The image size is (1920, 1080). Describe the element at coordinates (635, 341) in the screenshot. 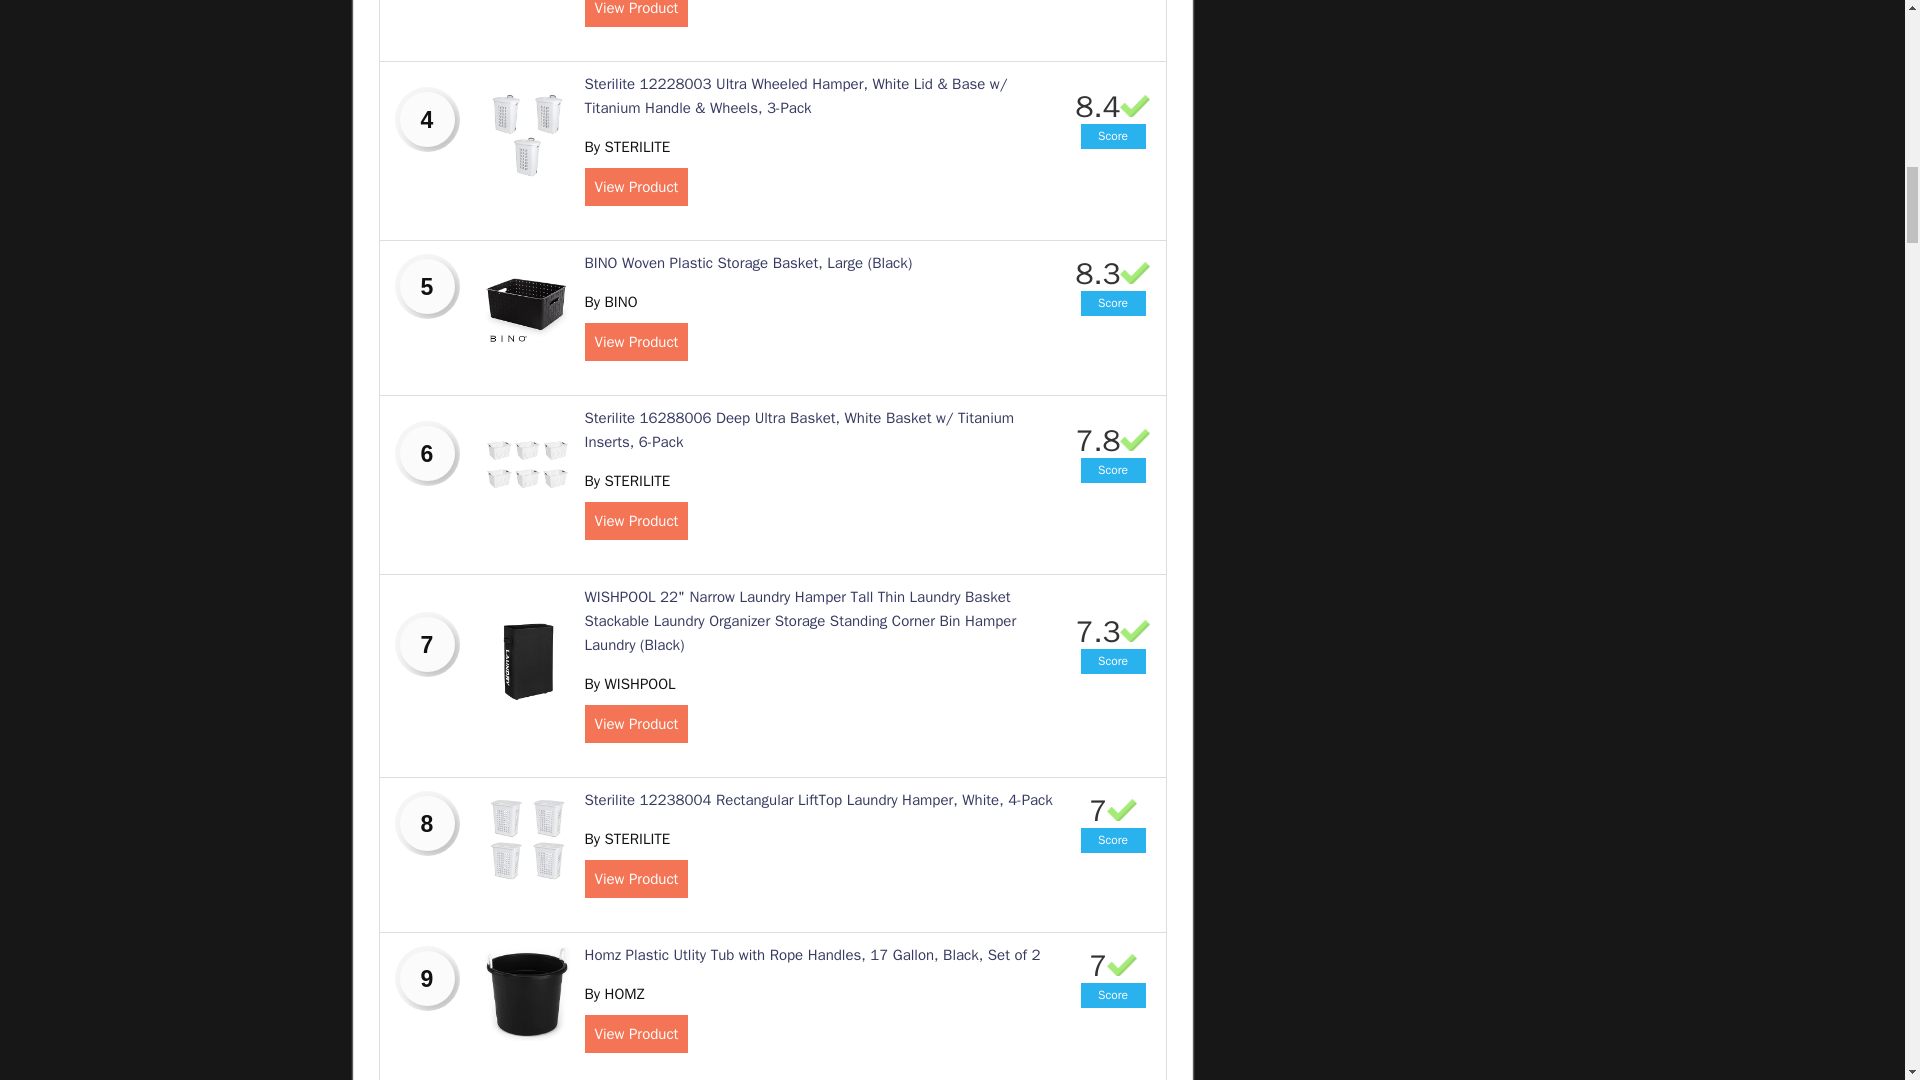

I see `View Product` at that location.